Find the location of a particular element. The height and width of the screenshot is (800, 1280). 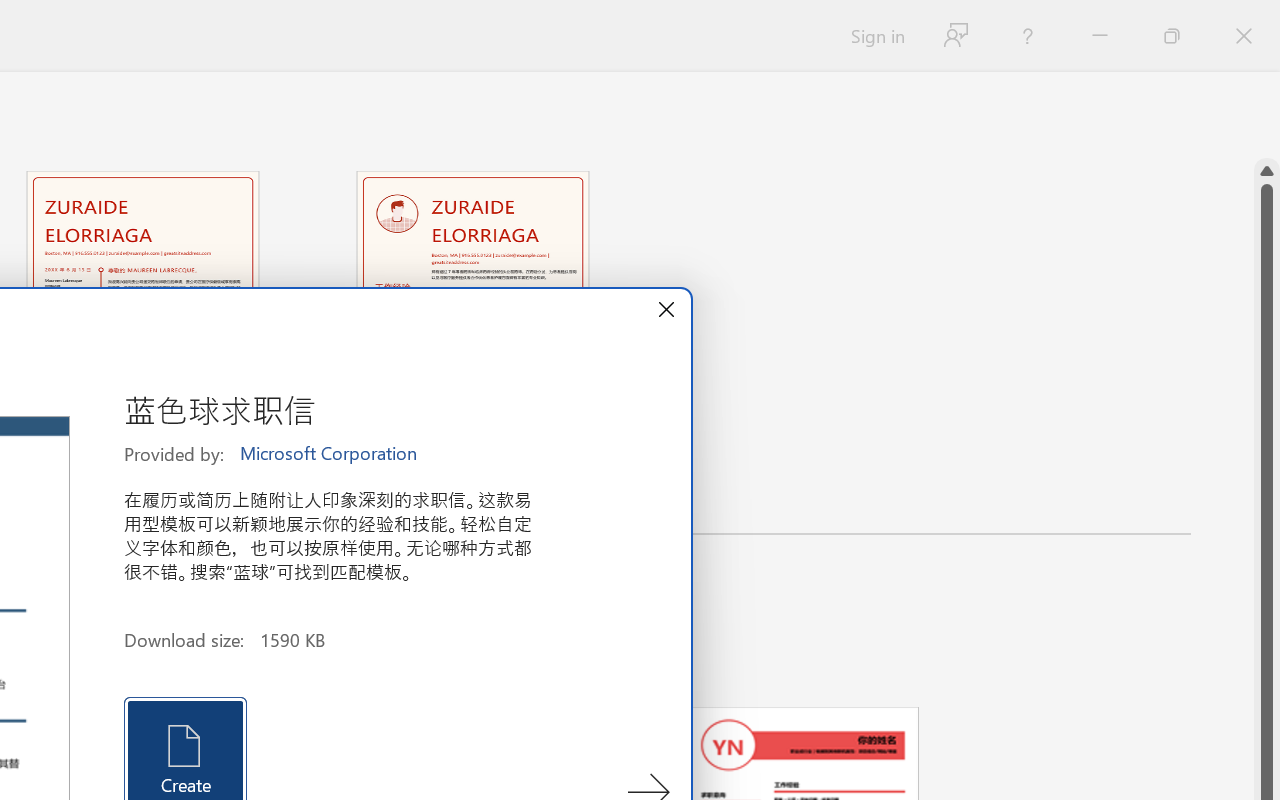

Microsoft Corporation is located at coordinates (330, 454).